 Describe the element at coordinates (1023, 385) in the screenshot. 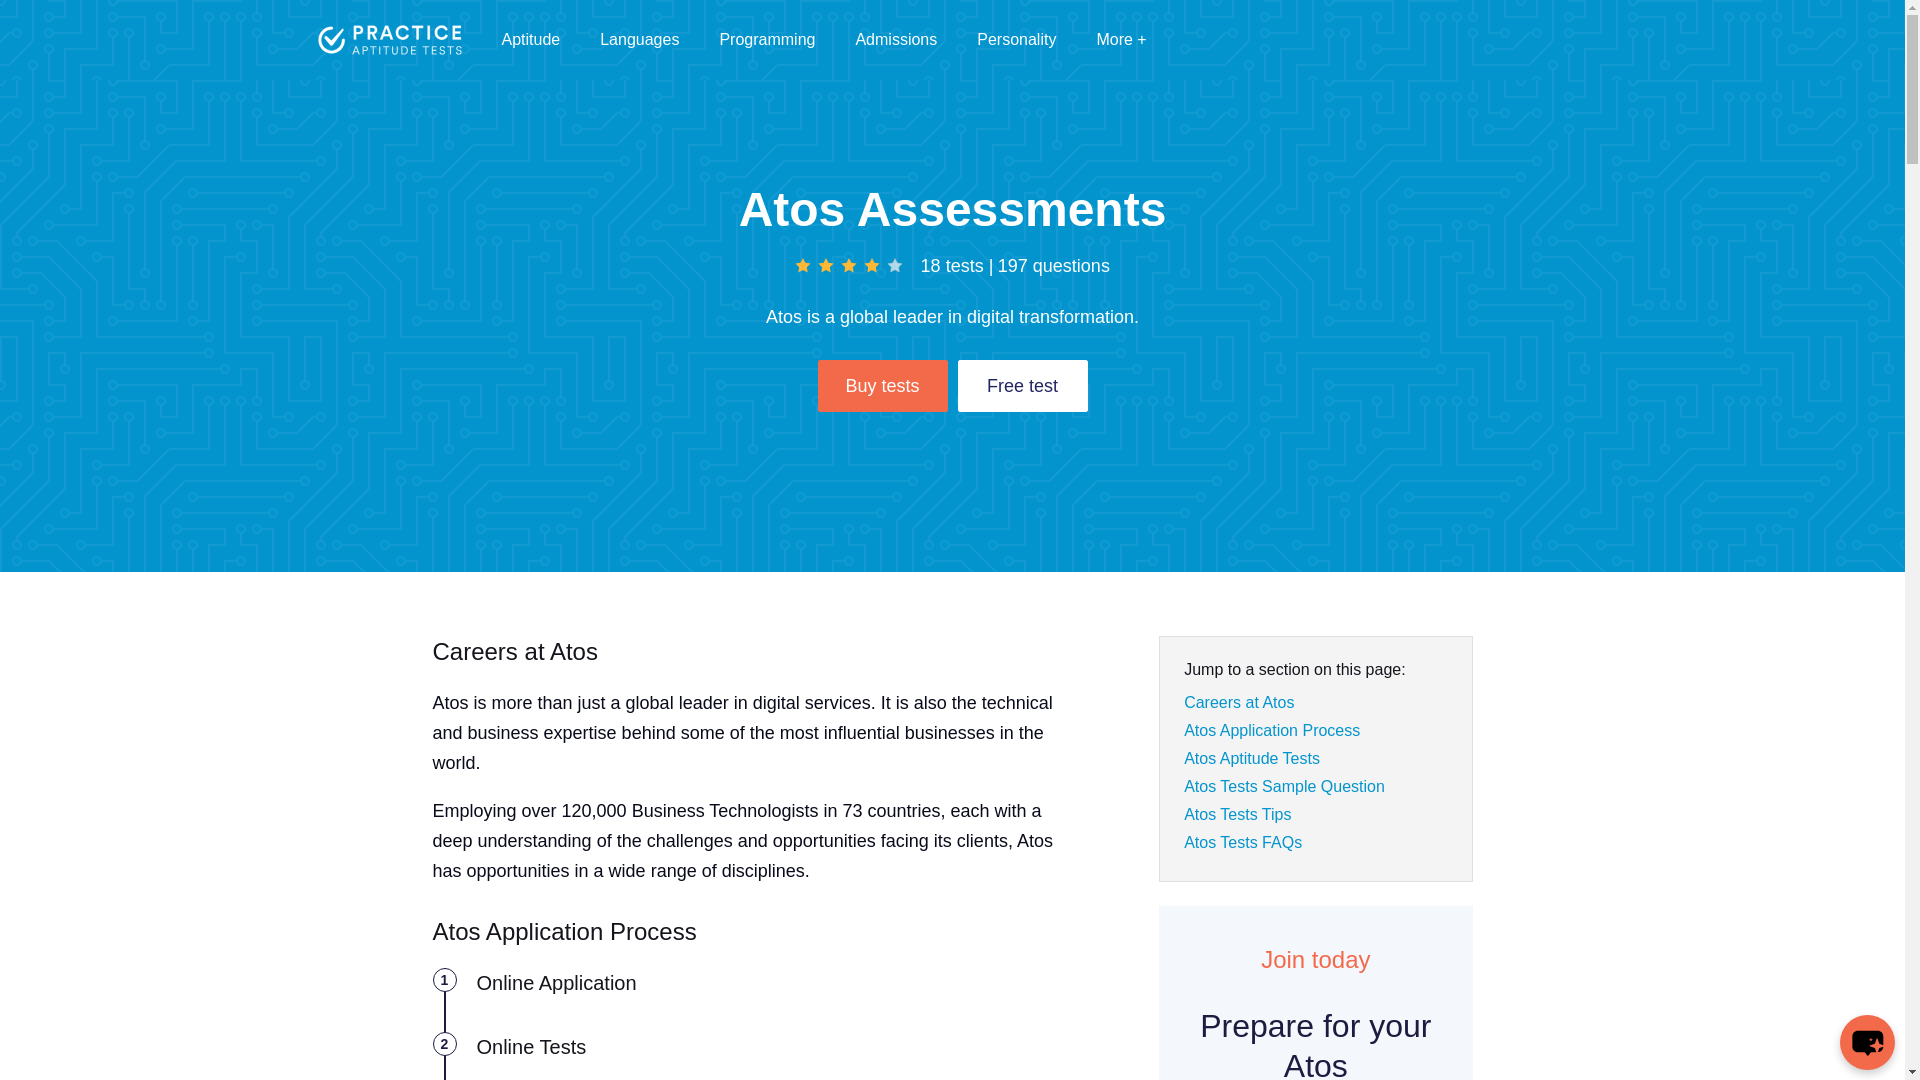

I see `Free test` at that location.